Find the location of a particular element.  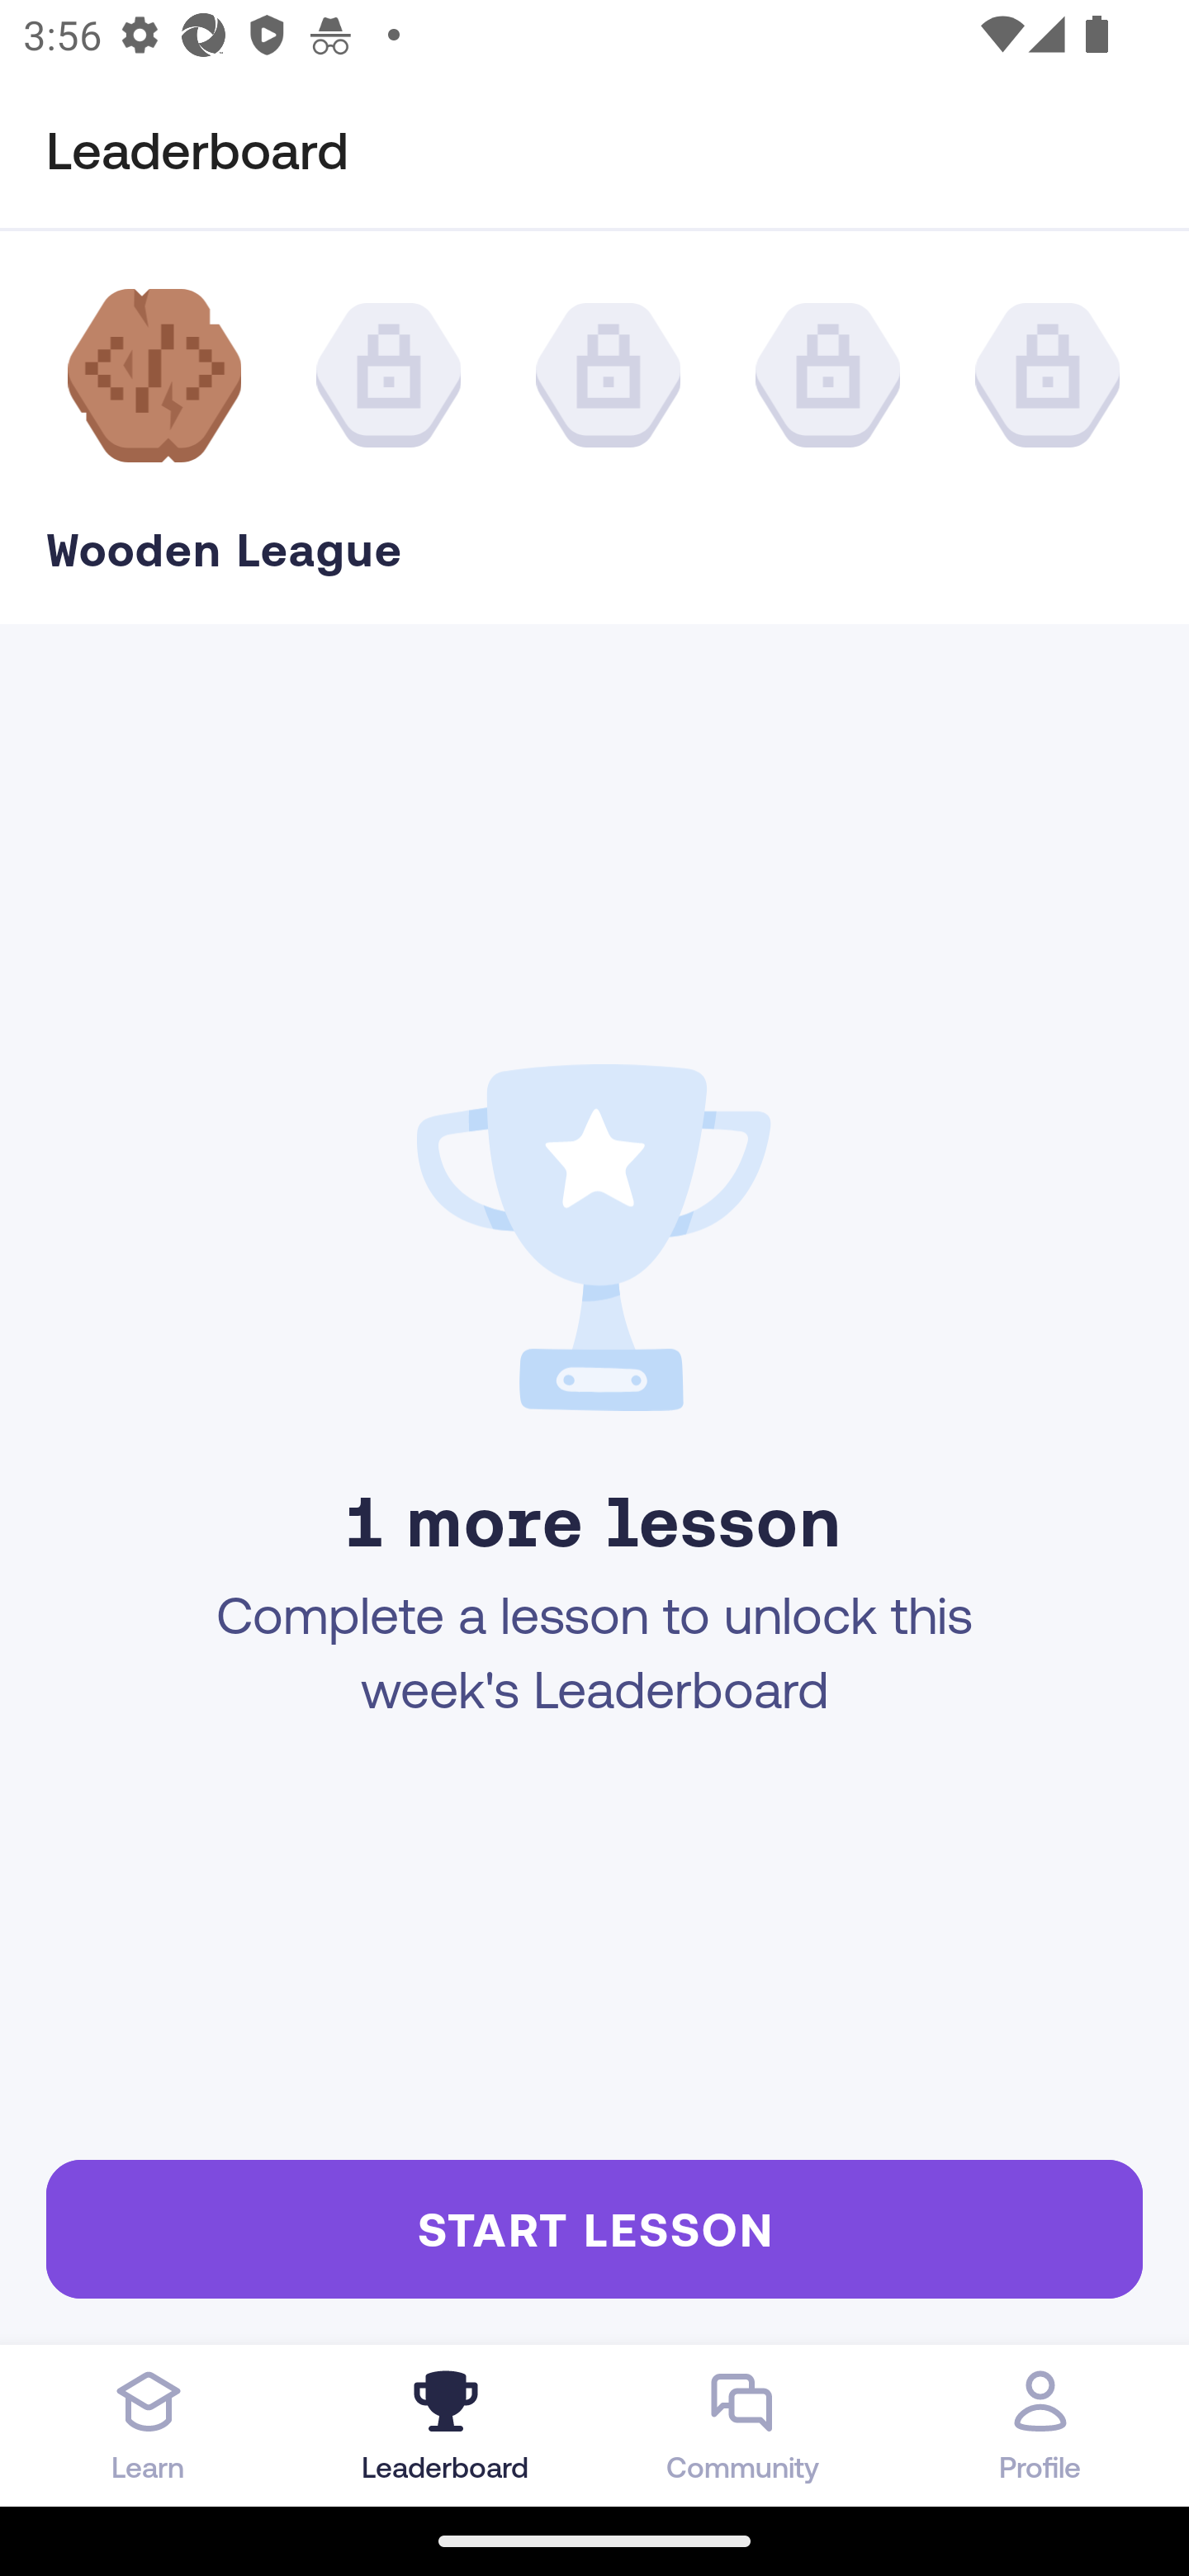

Profile is located at coordinates (1040, 2425).